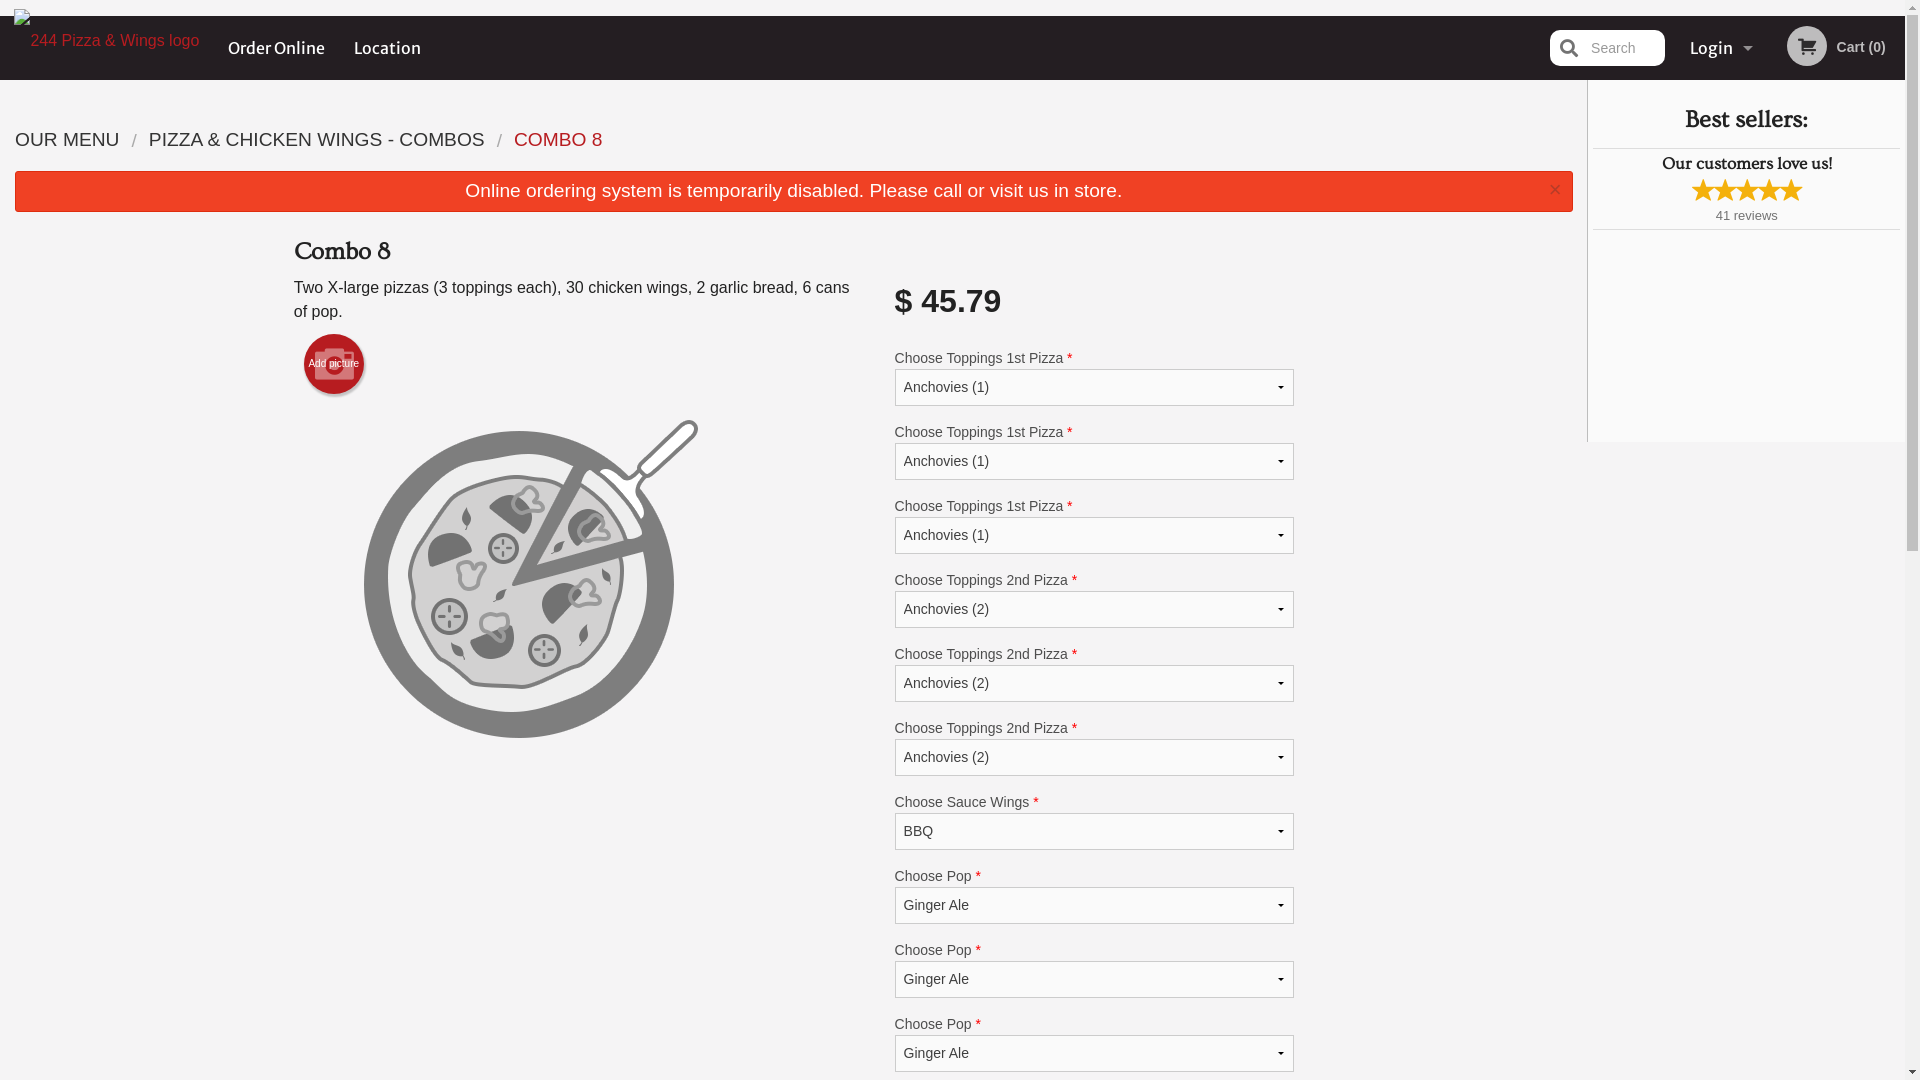  I want to click on Order Online, so click(277, 48).